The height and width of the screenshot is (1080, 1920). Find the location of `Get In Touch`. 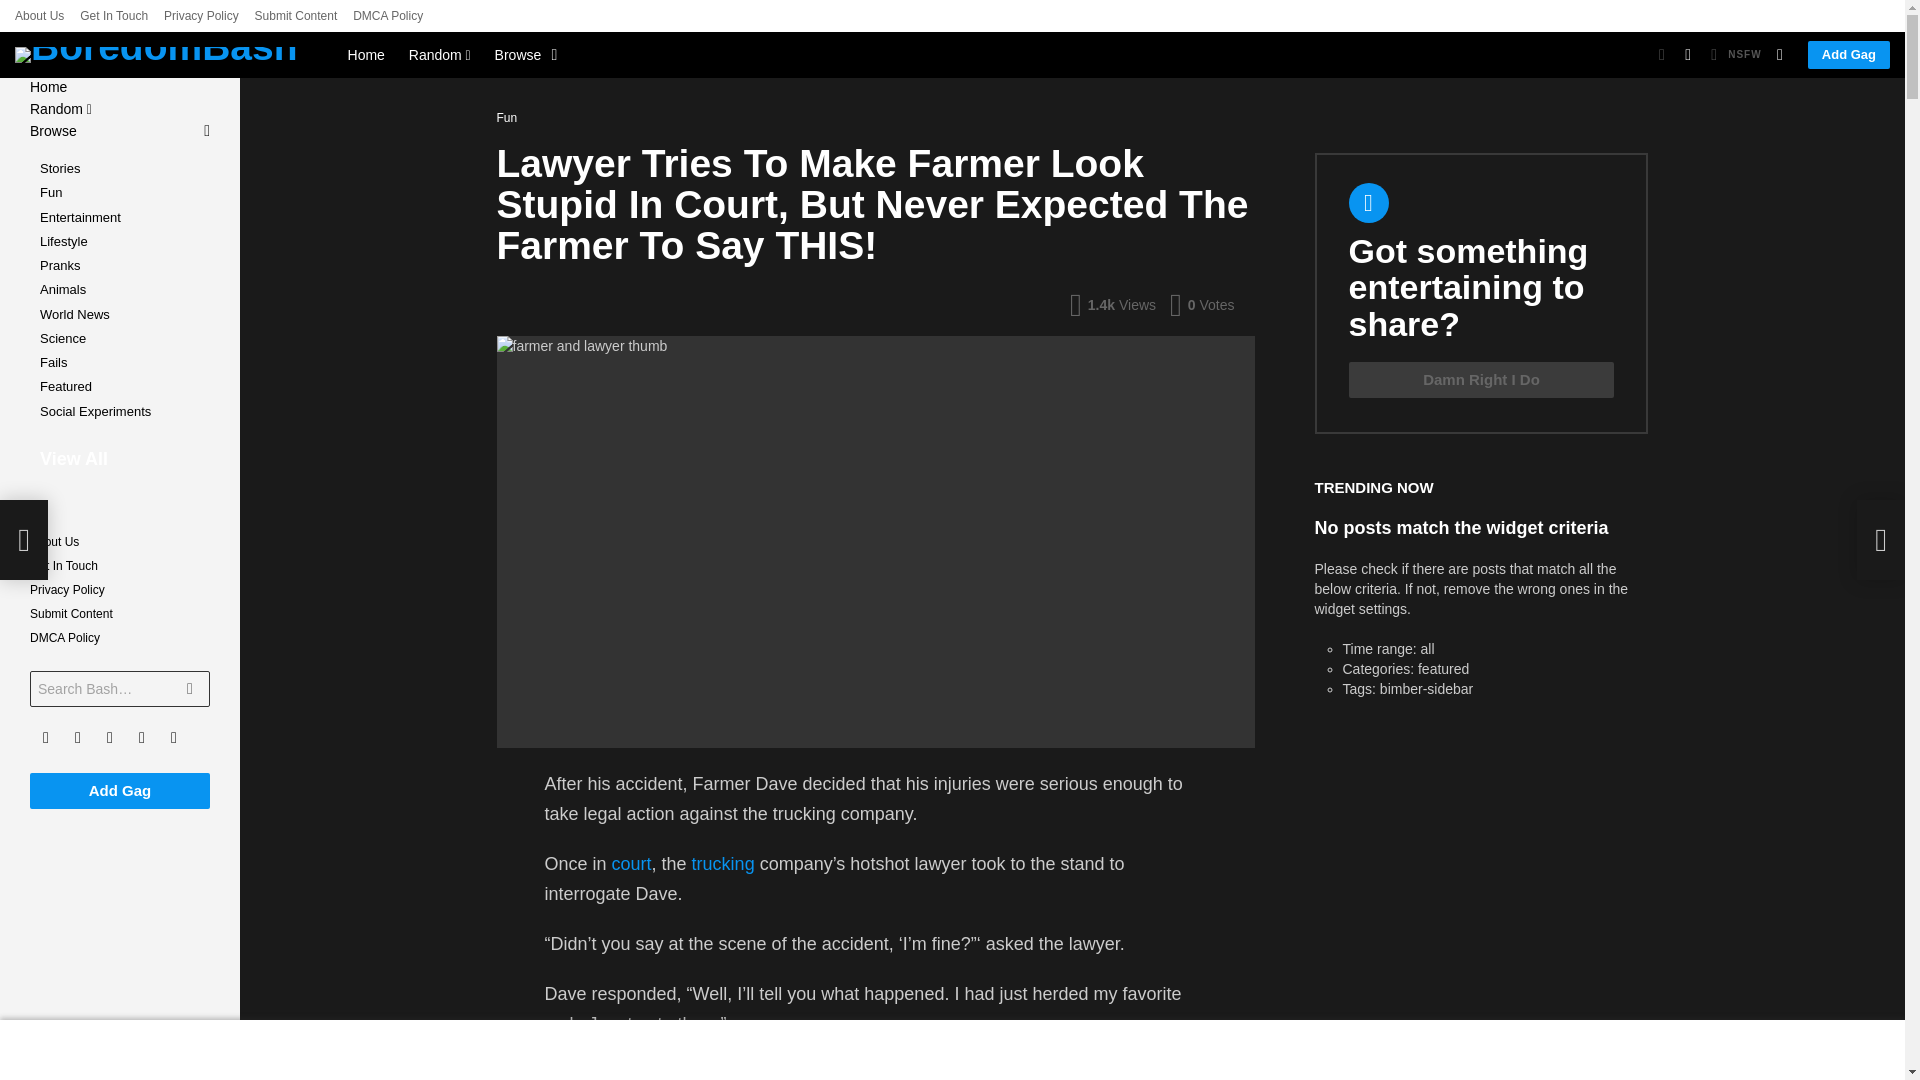

Get In Touch is located at coordinates (114, 16).